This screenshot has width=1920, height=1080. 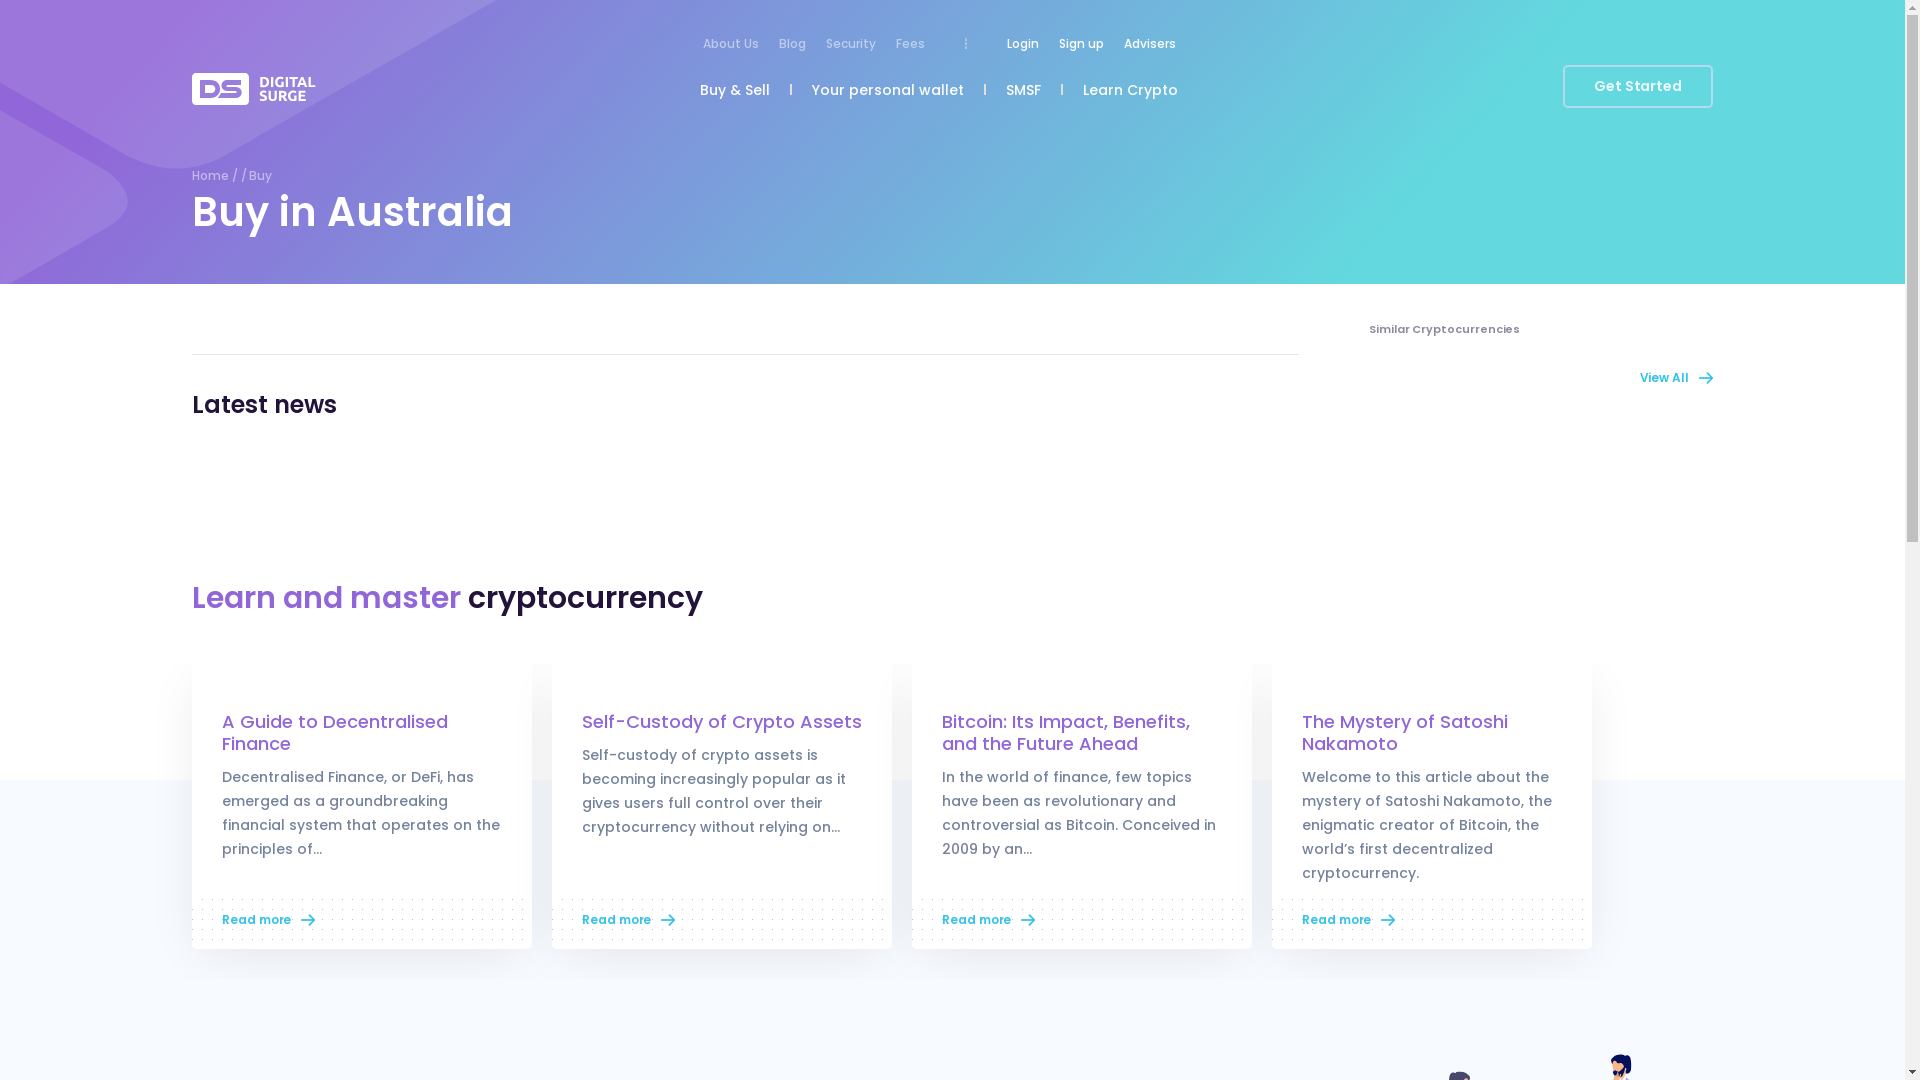 I want to click on Login, so click(x=1023, y=46).